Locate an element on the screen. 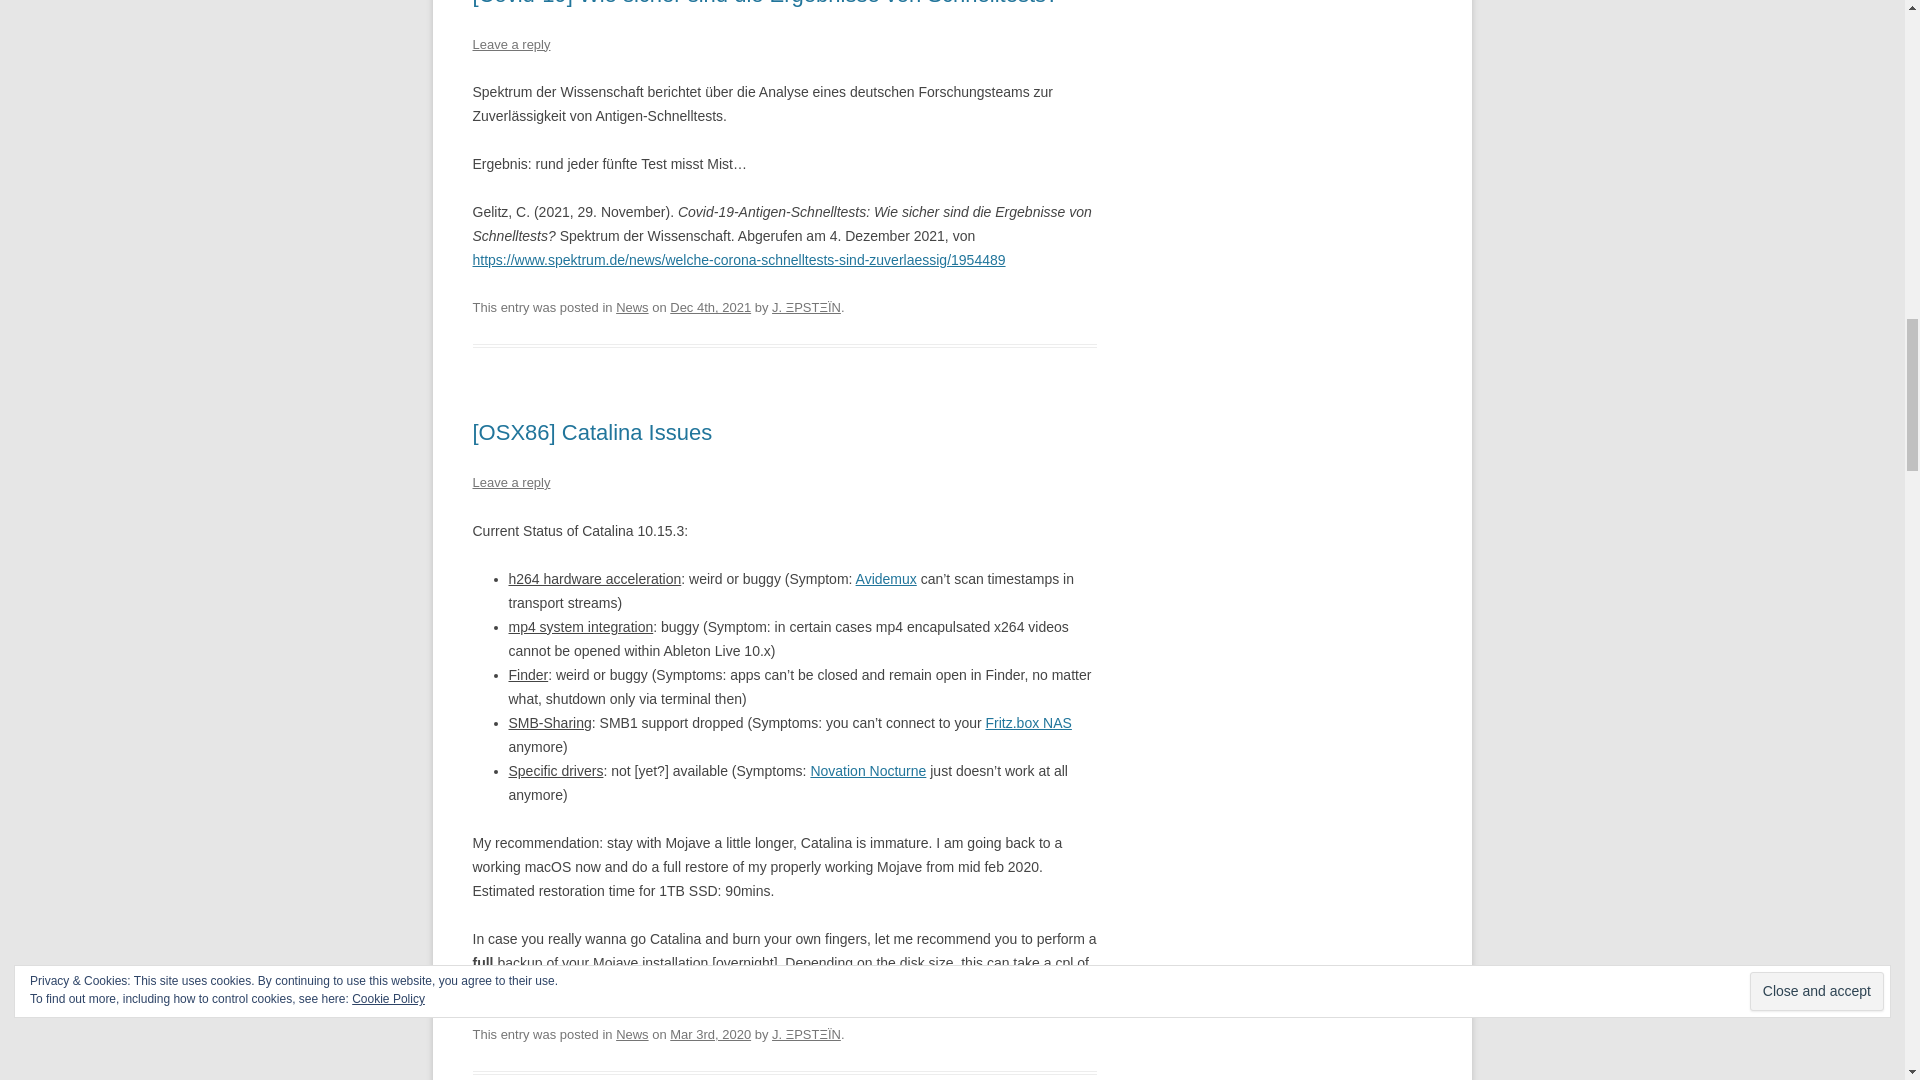 Image resolution: width=1920 pixels, height=1080 pixels. 12:51 is located at coordinates (710, 308).